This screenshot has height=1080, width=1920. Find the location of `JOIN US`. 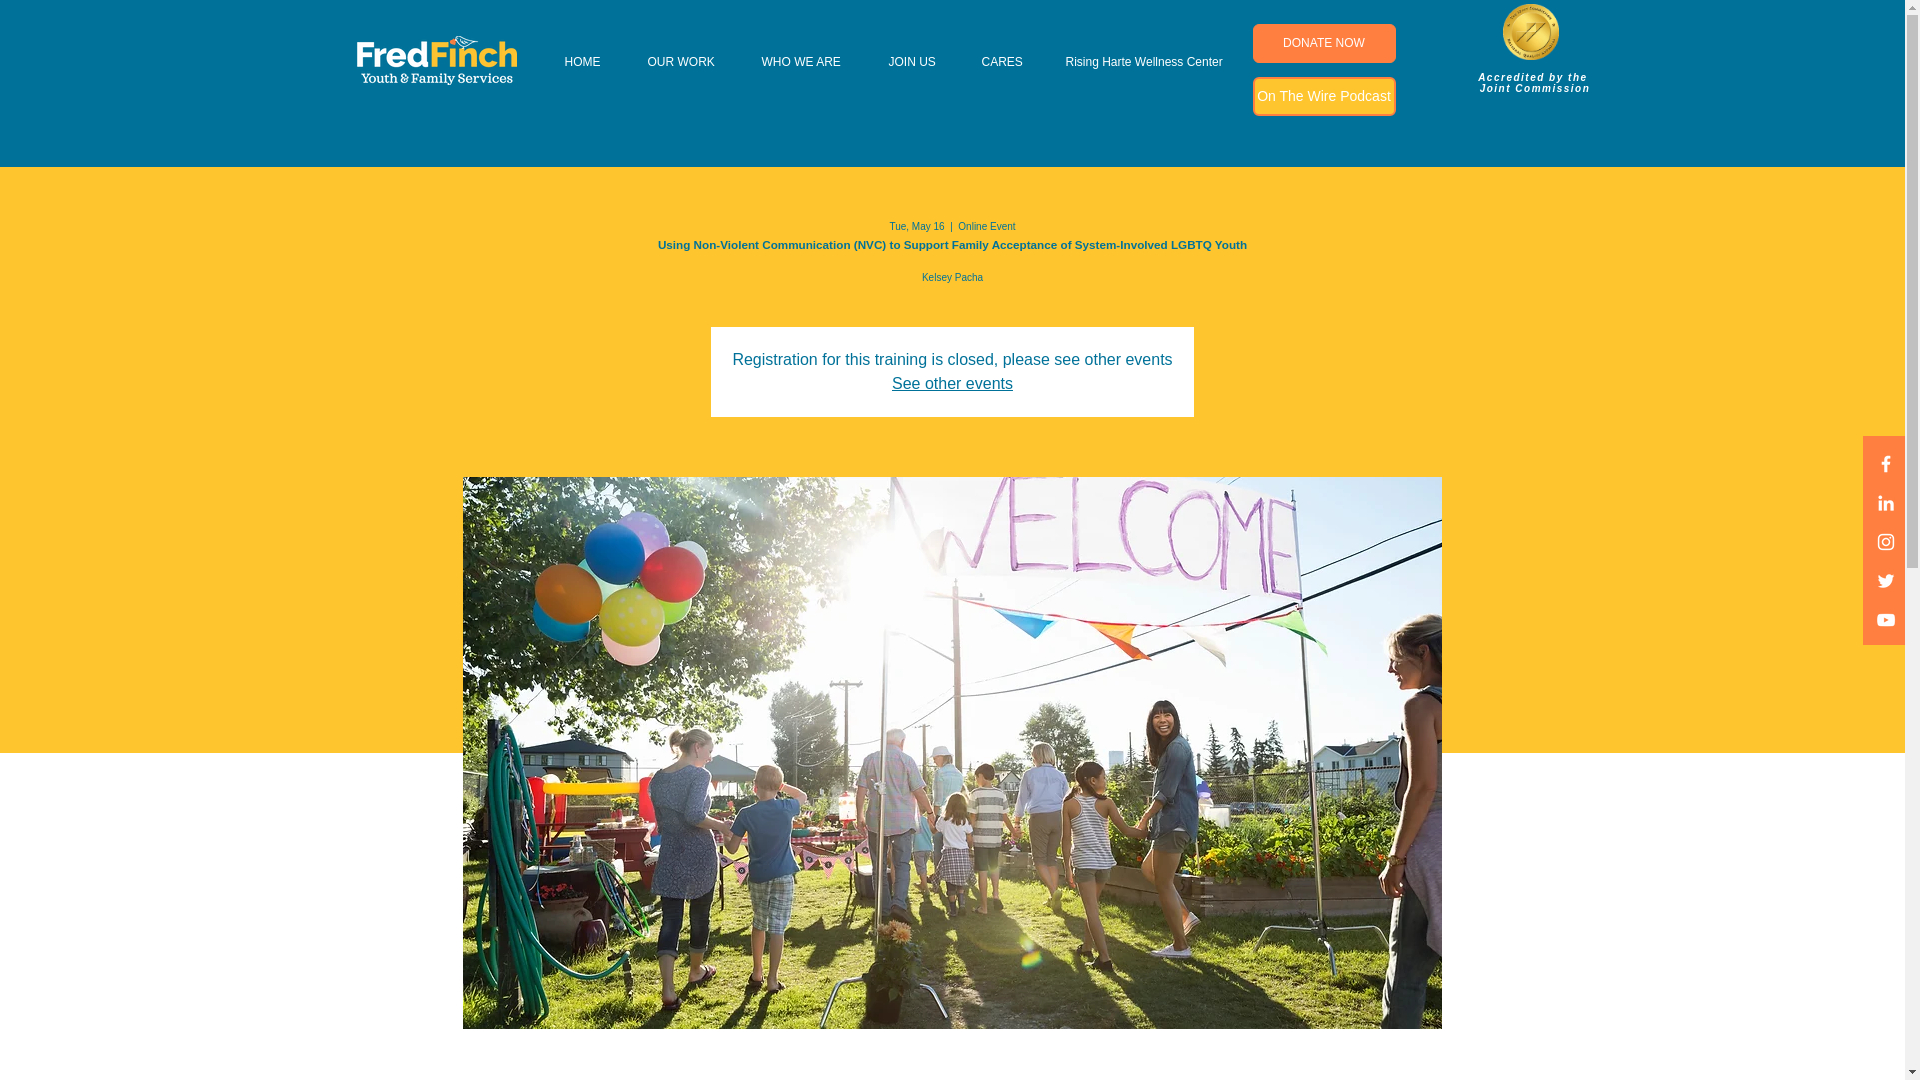

JOIN US is located at coordinates (920, 62).